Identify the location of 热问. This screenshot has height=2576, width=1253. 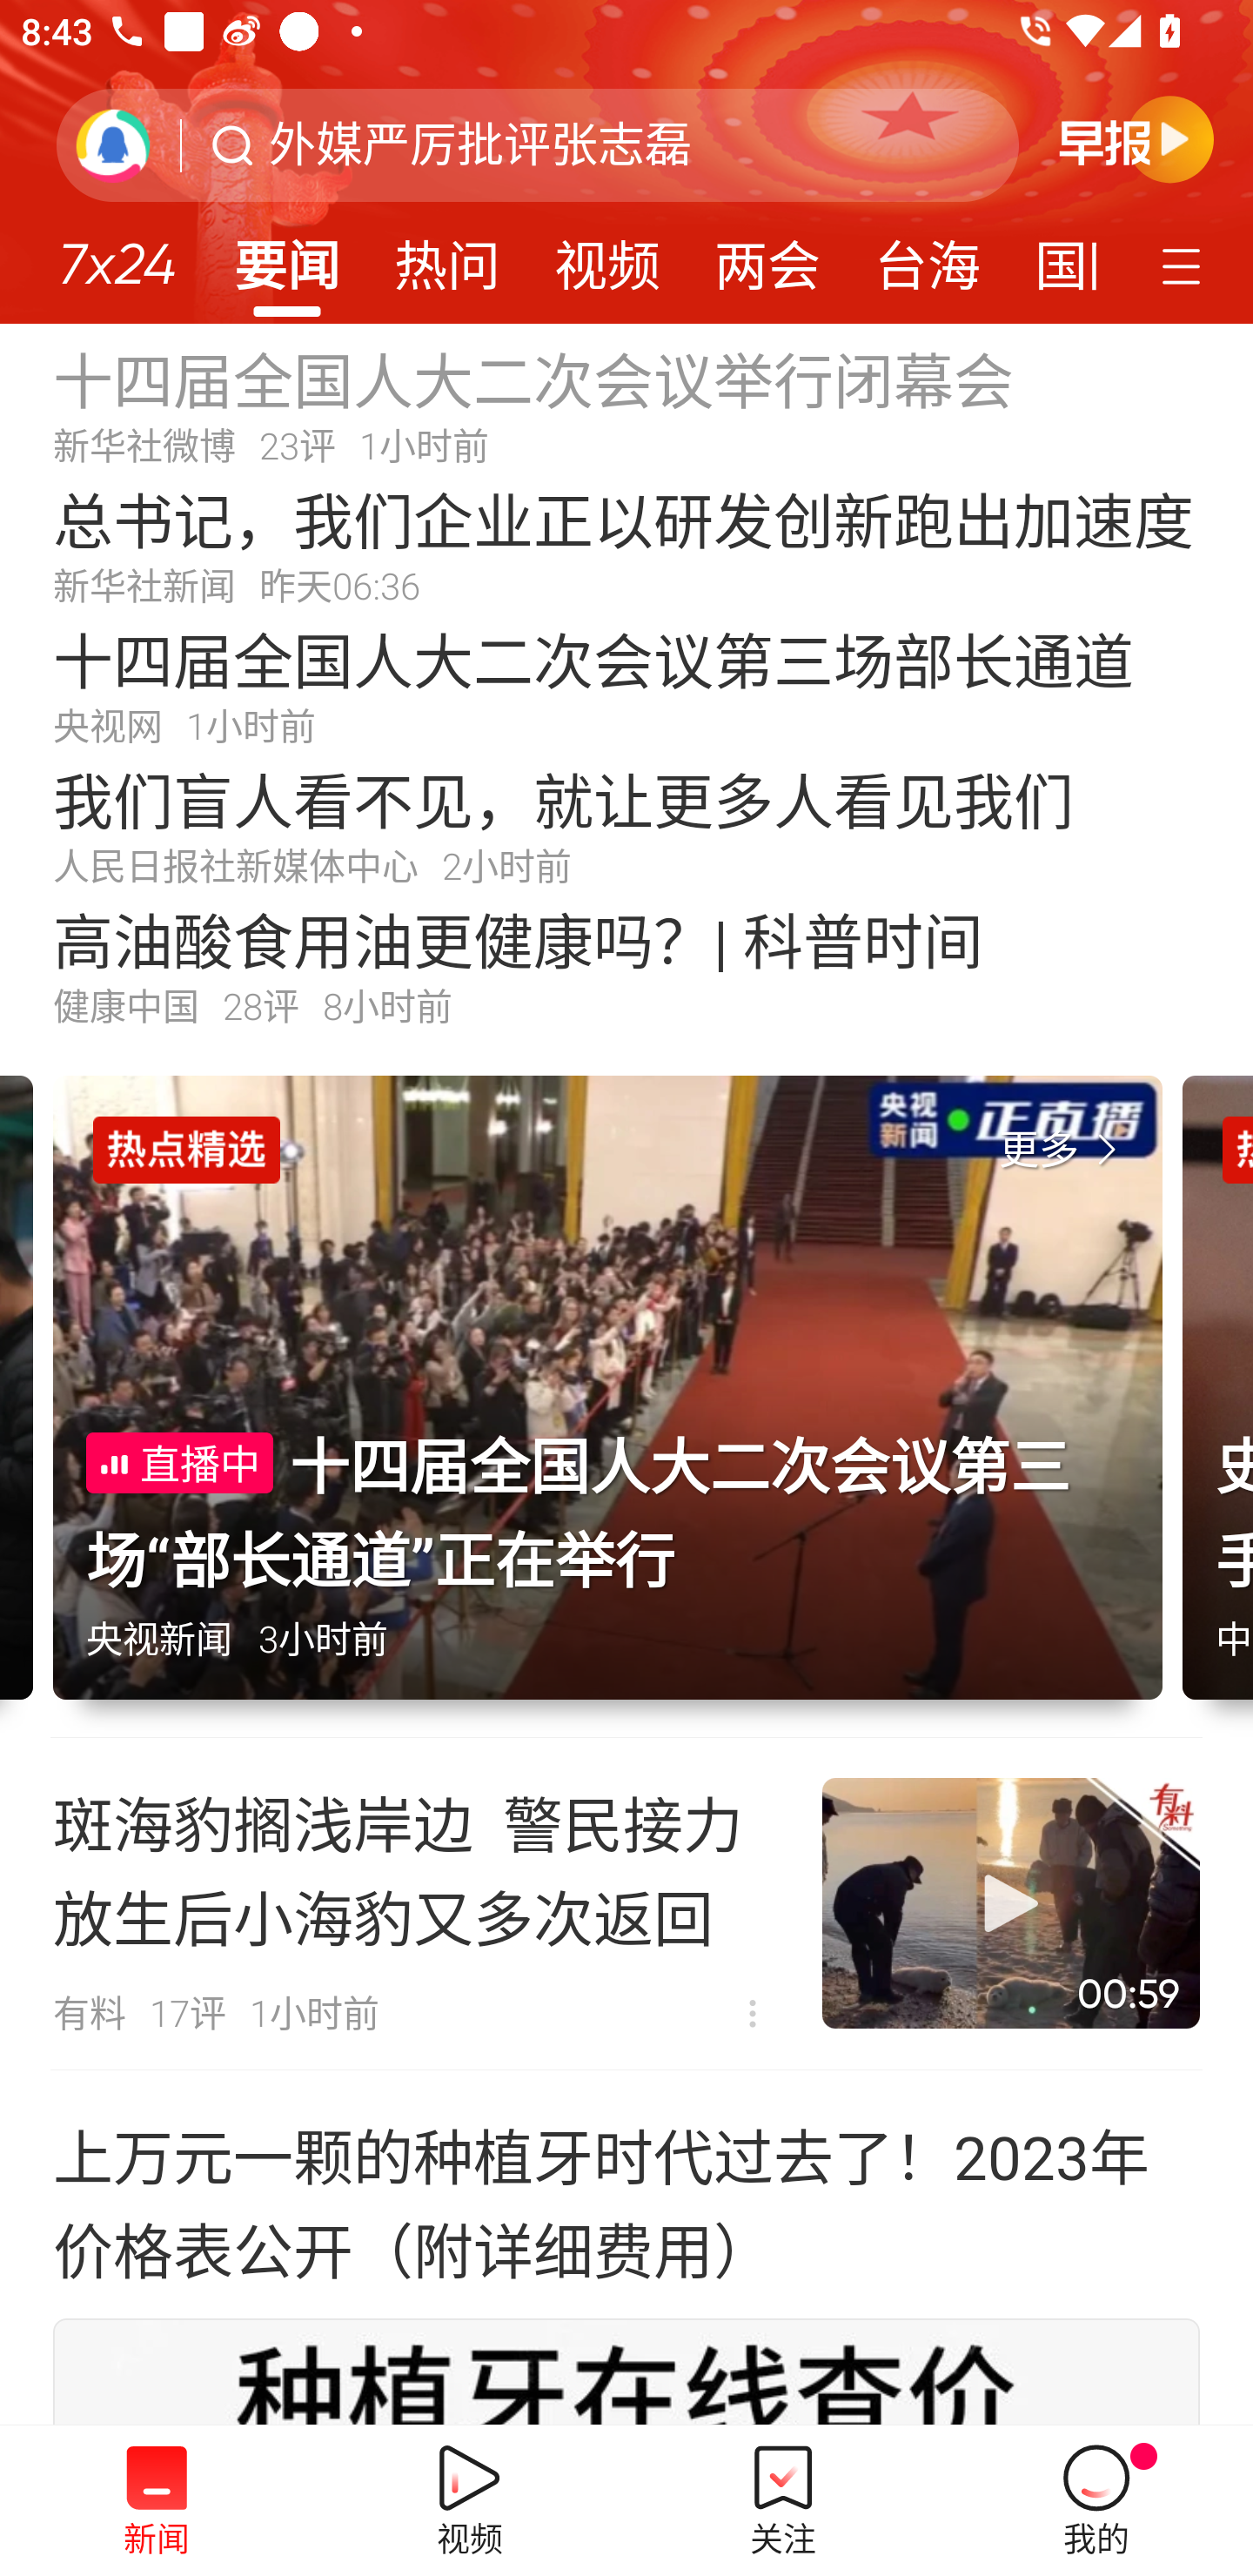
(447, 256).